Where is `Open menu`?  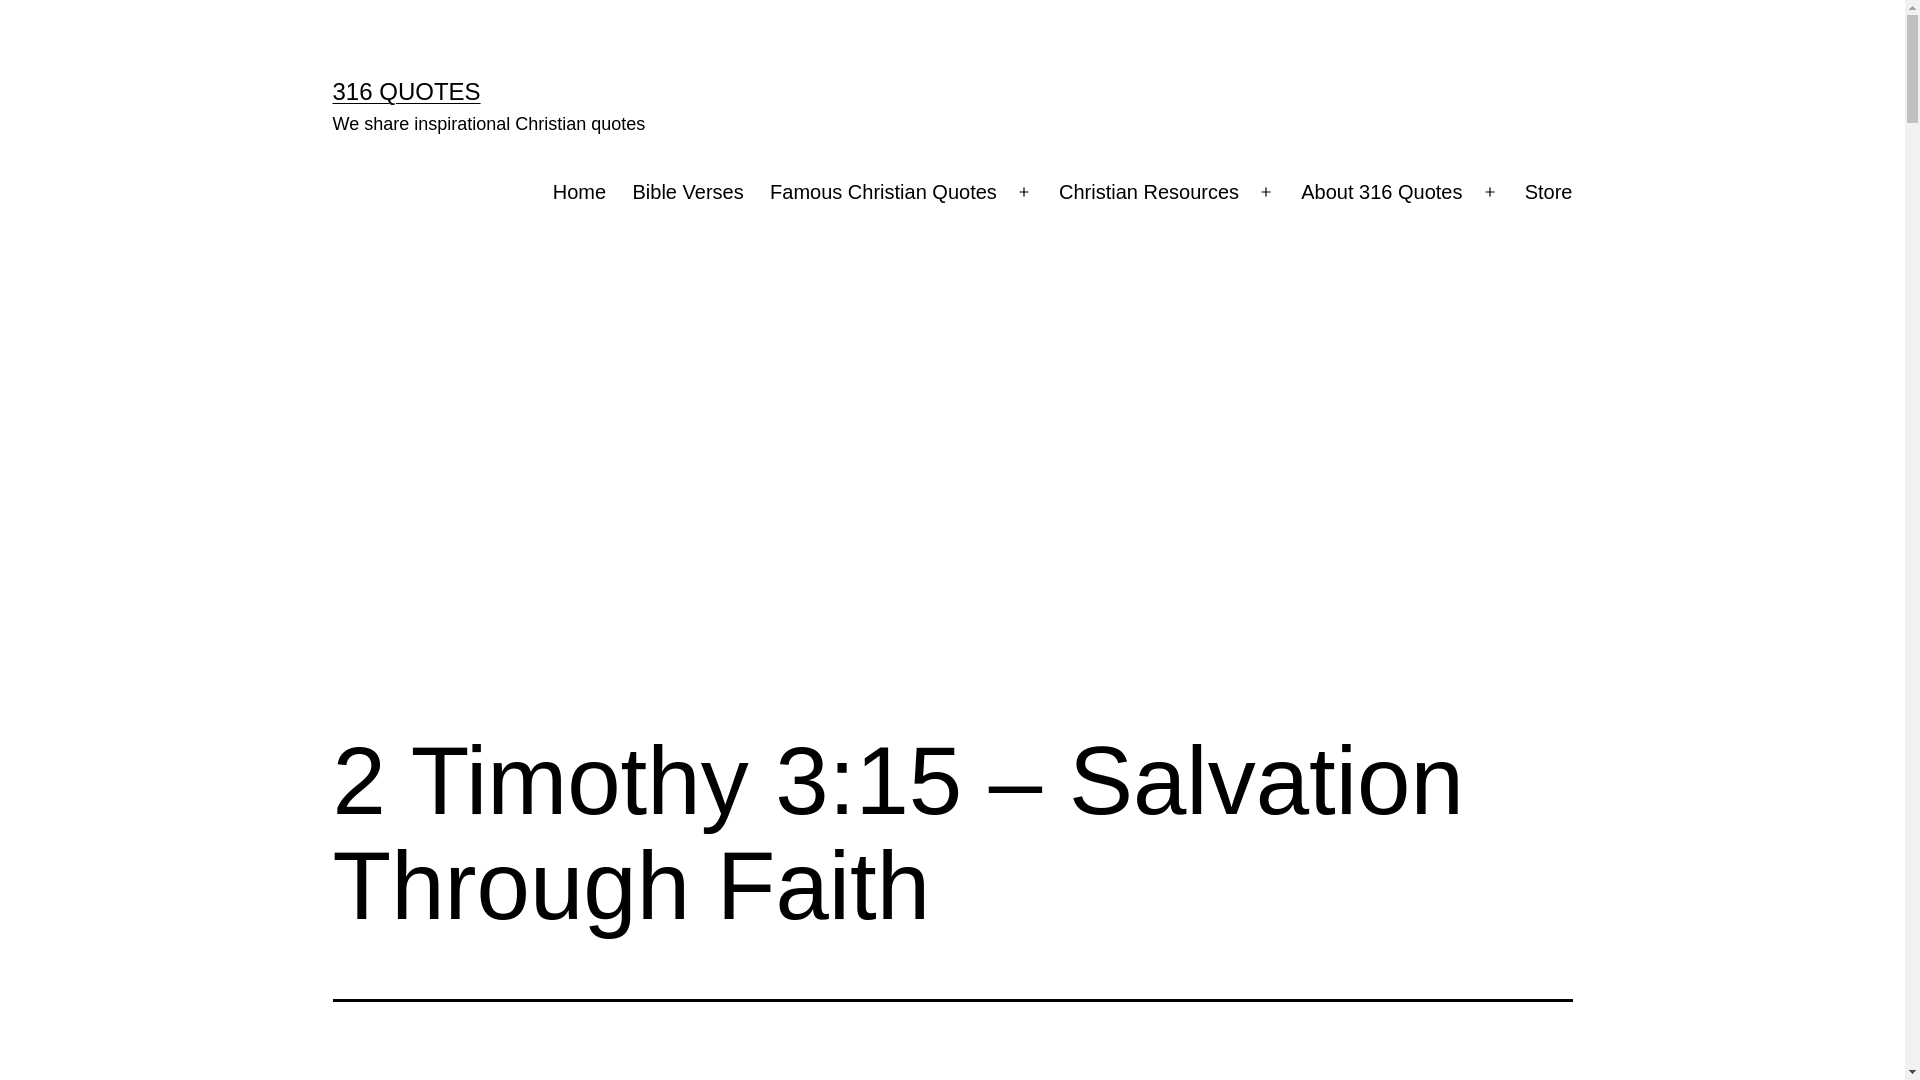
Open menu is located at coordinates (1490, 192).